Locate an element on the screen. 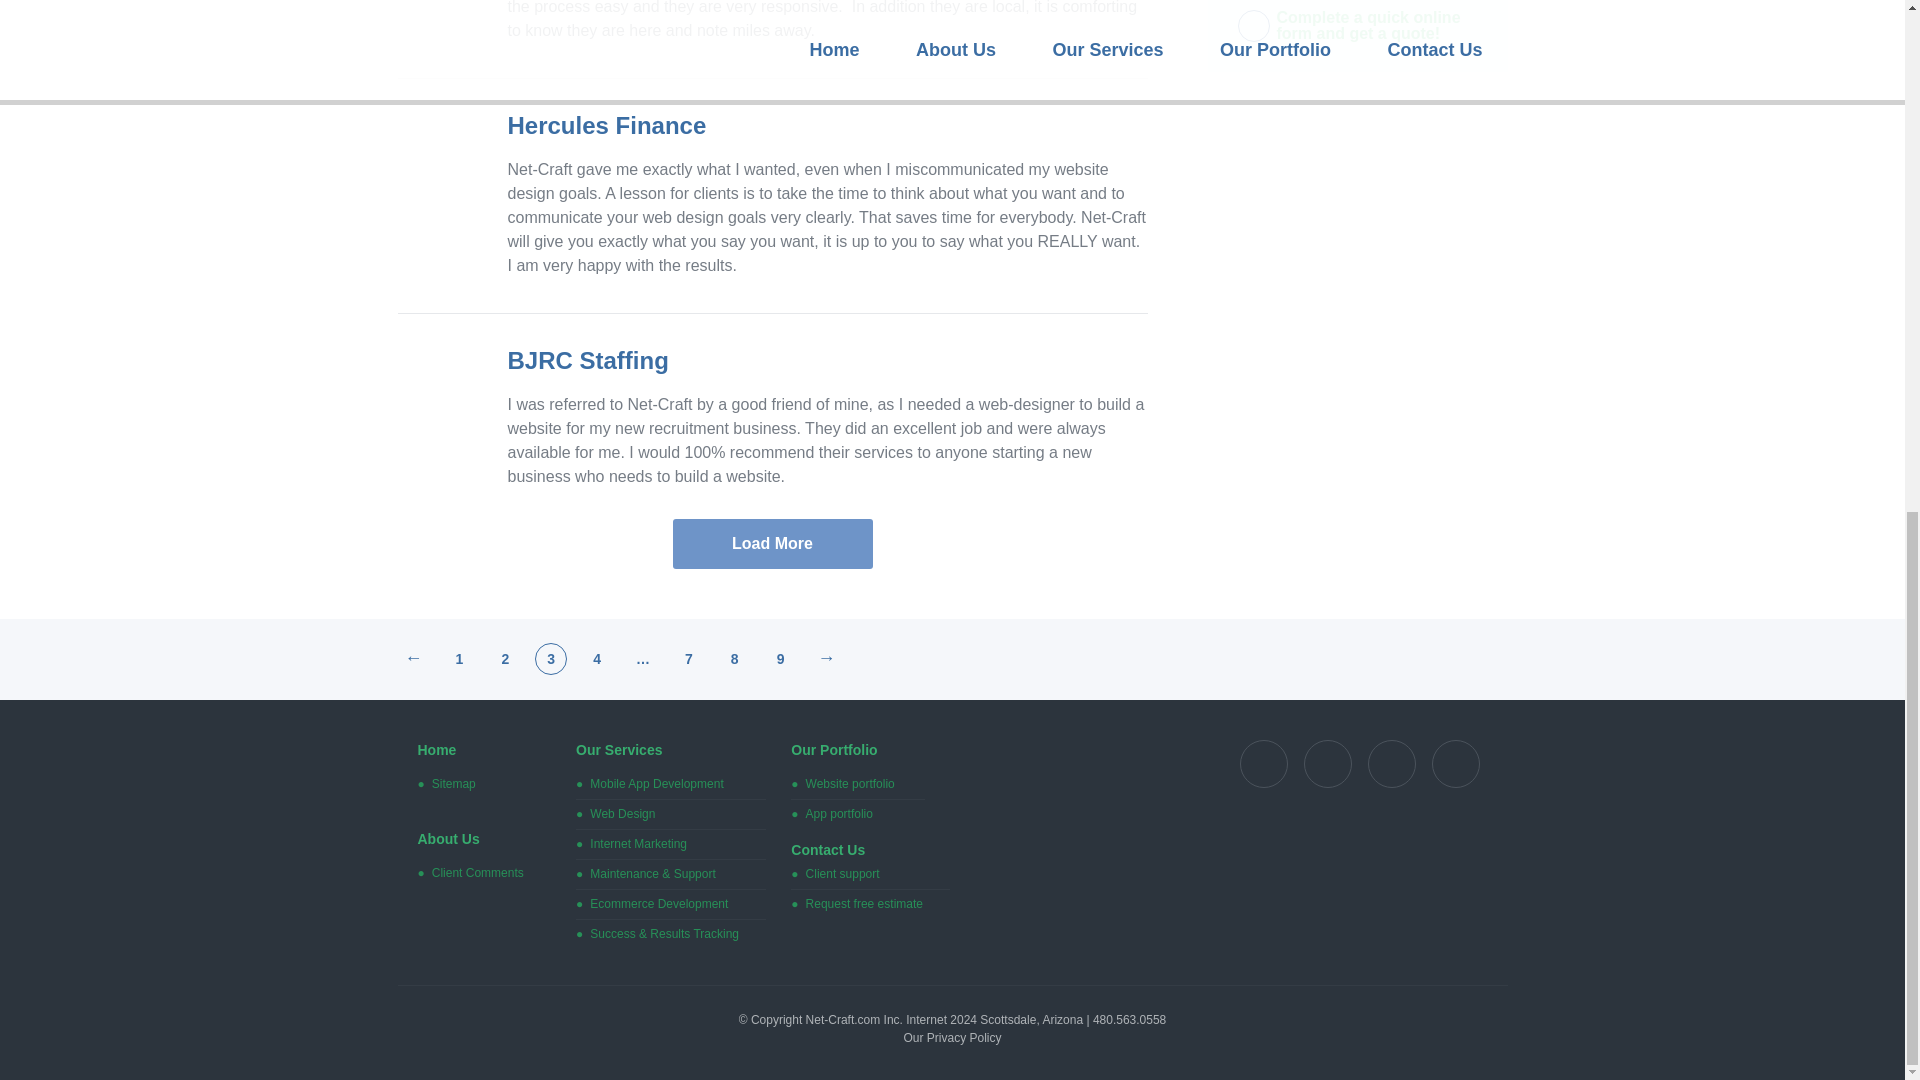 Image resolution: width=1920 pixels, height=1080 pixels. 4 is located at coordinates (596, 660).